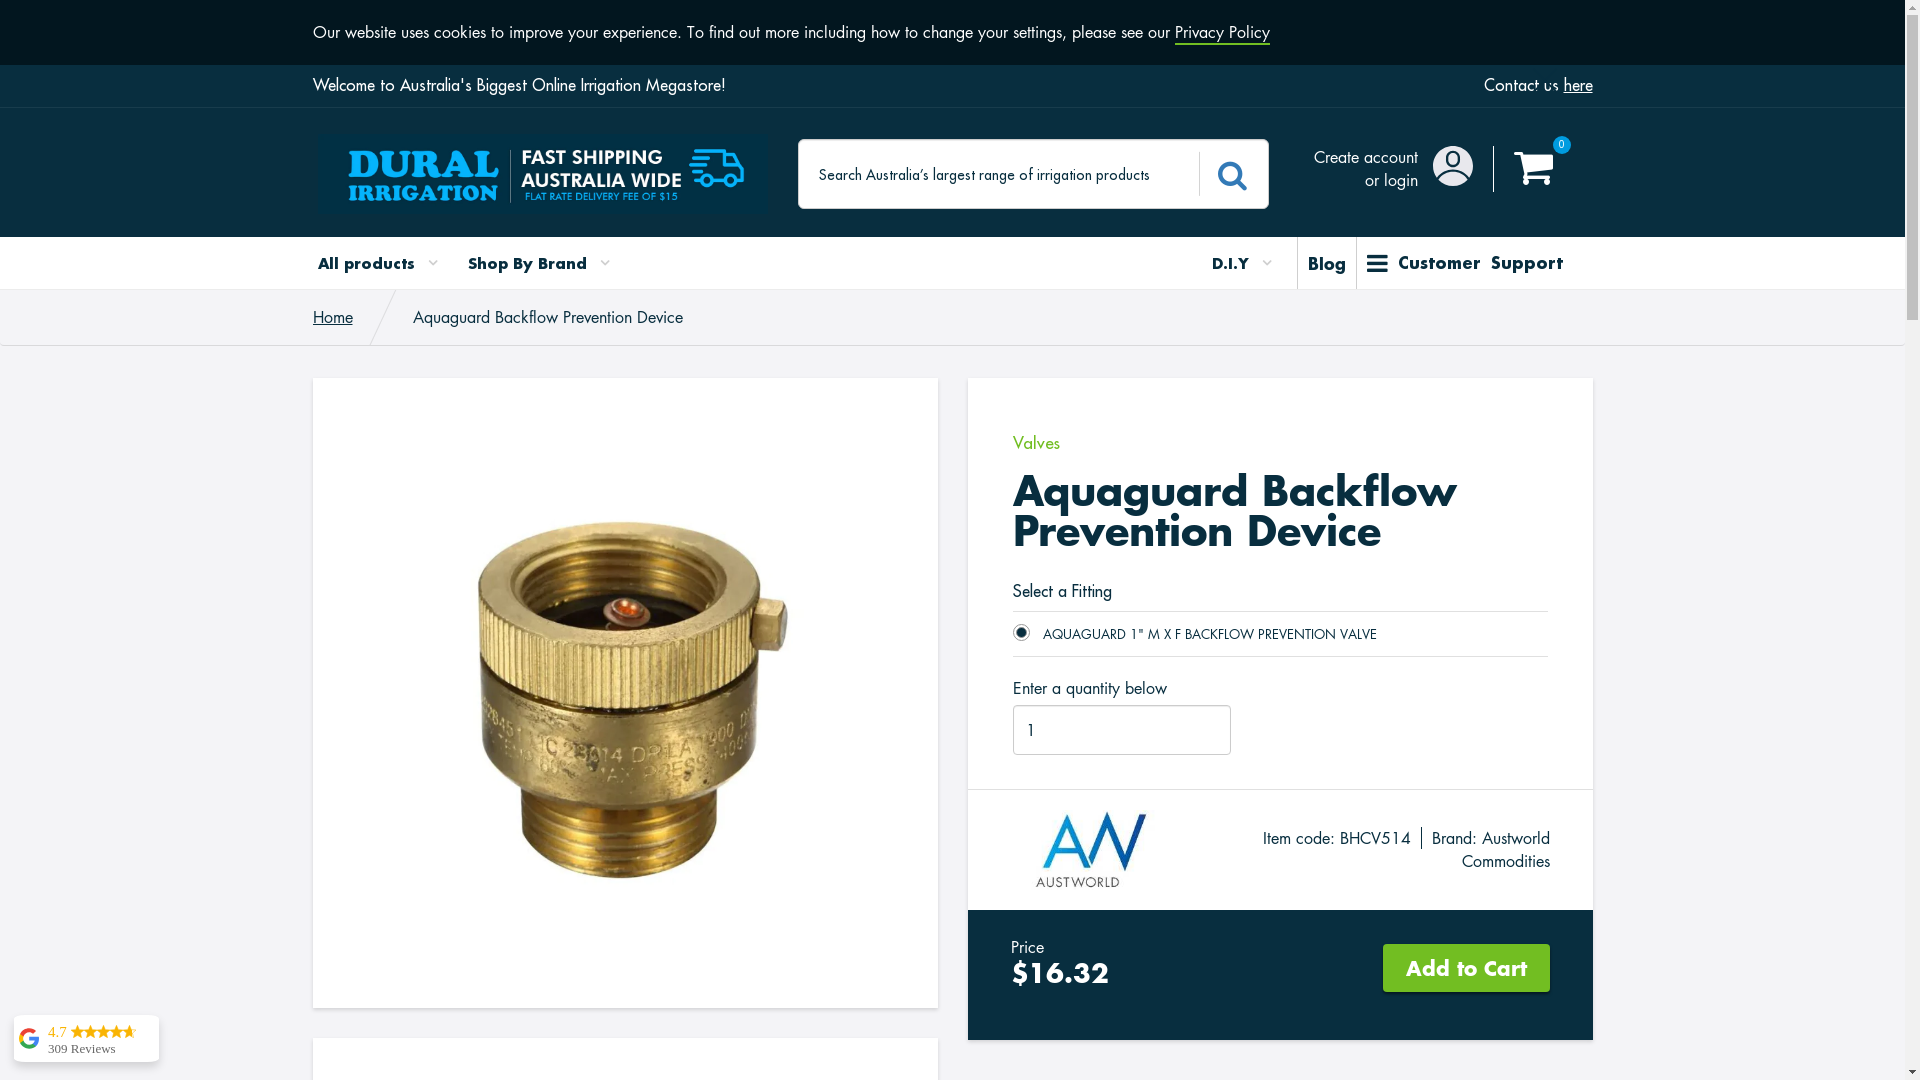  Describe the element at coordinates (1506, 850) in the screenshot. I see `Austworld Commodities` at that location.